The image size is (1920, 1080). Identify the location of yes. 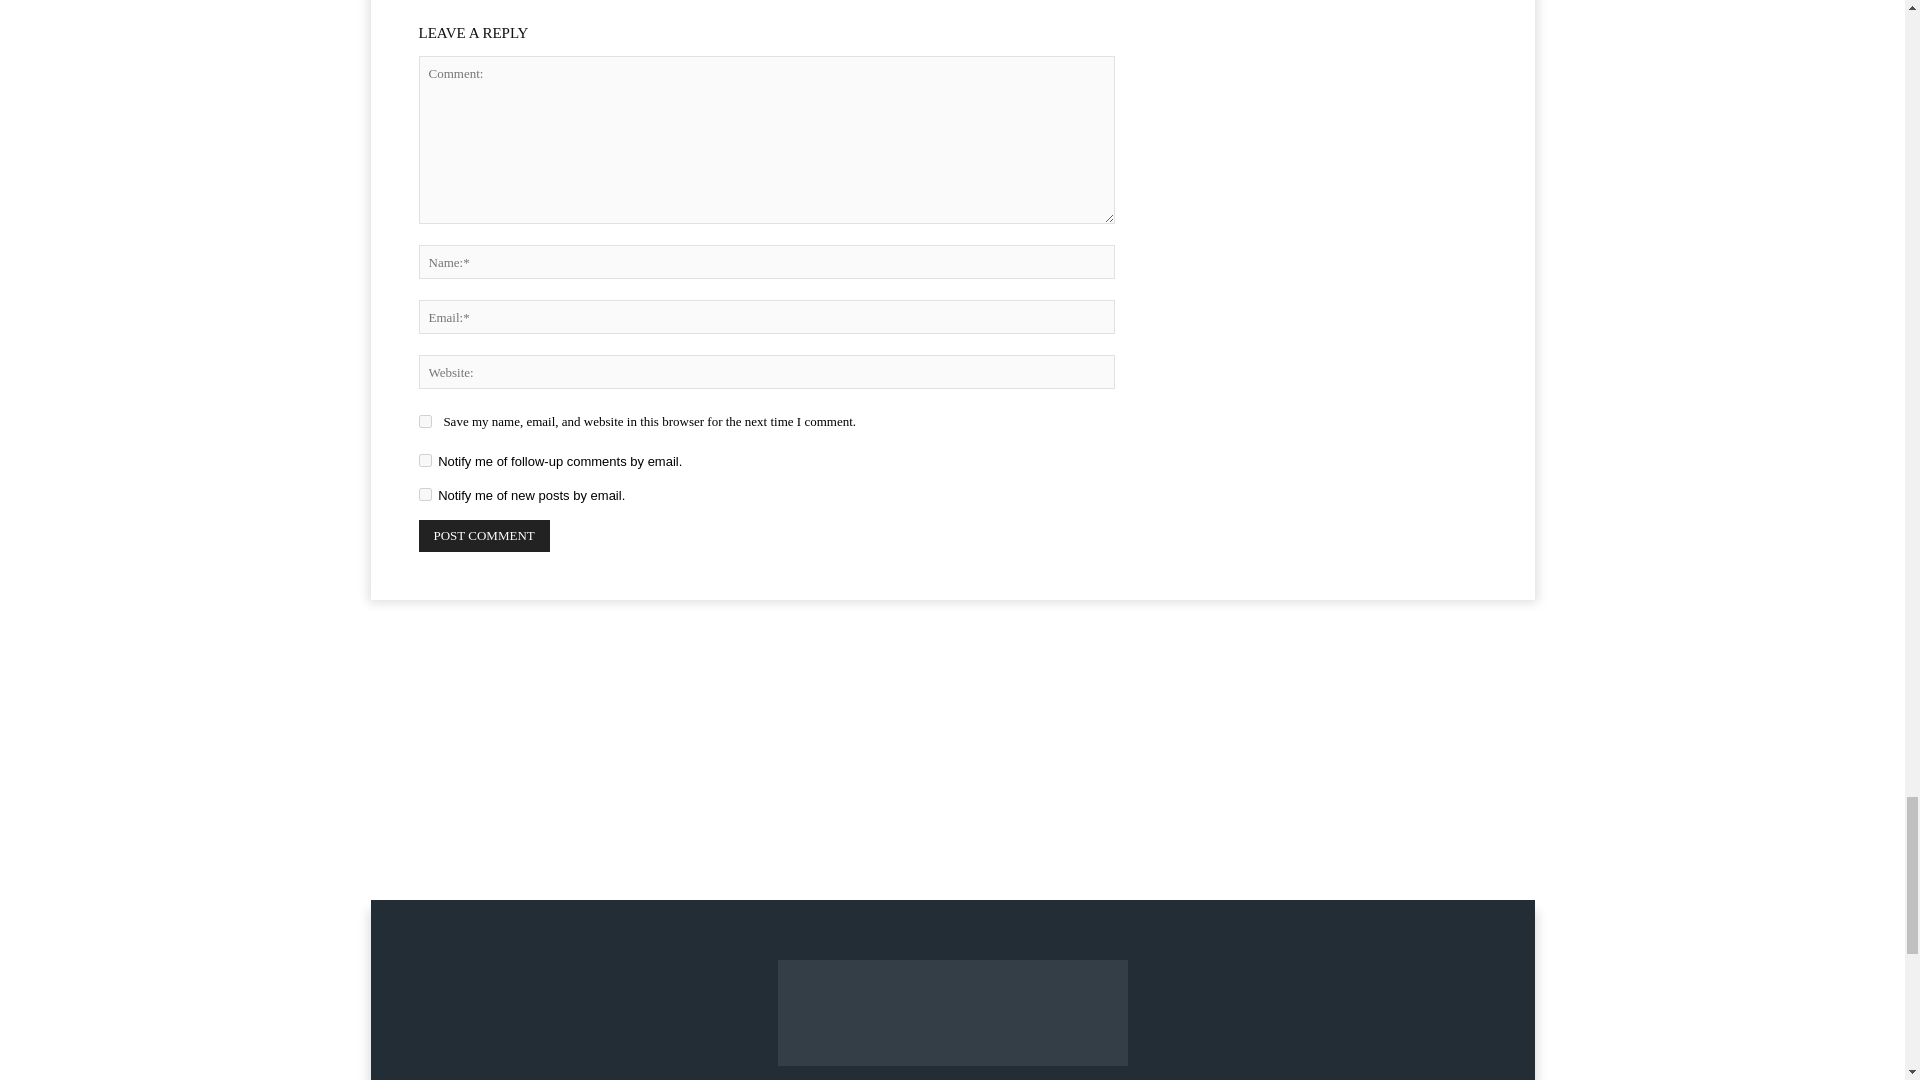
(424, 420).